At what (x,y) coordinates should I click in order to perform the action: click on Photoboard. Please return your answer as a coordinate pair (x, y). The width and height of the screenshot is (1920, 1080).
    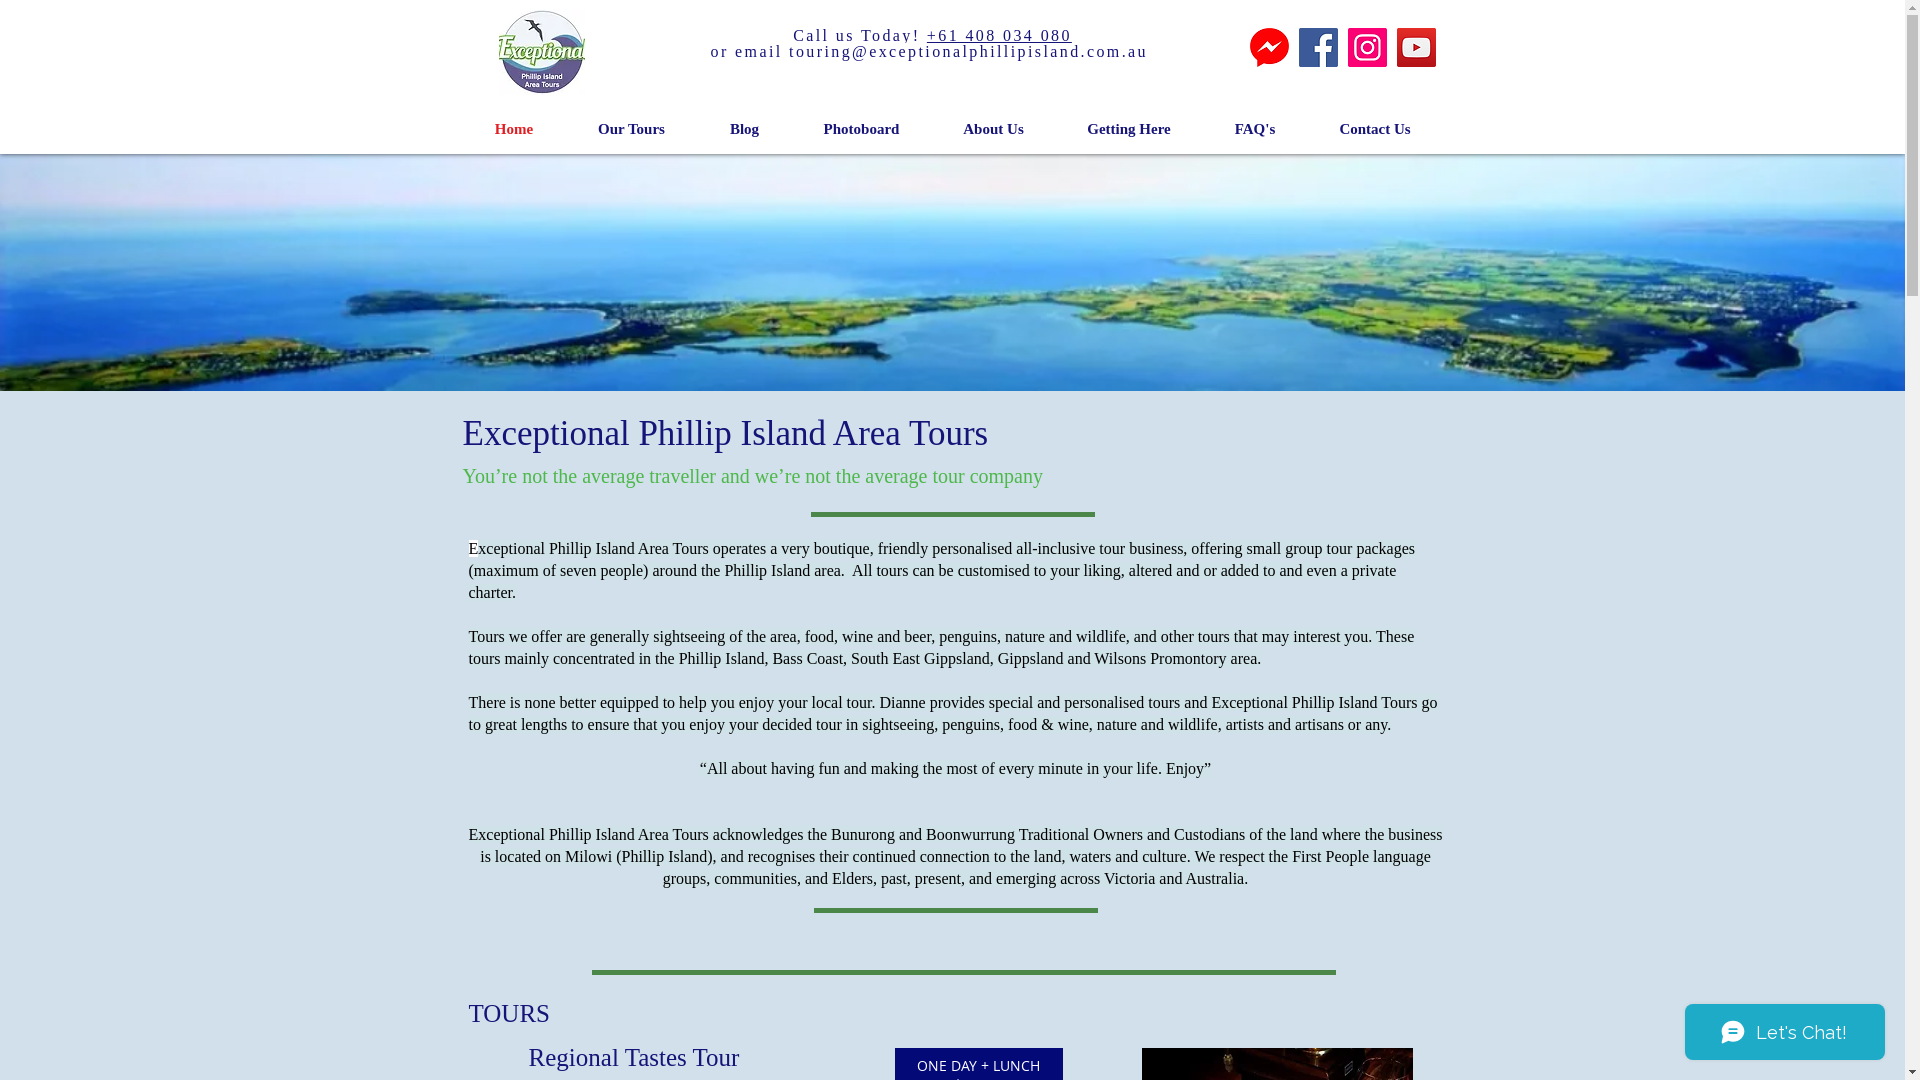
    Looking at the image, I should click on (862, 129).